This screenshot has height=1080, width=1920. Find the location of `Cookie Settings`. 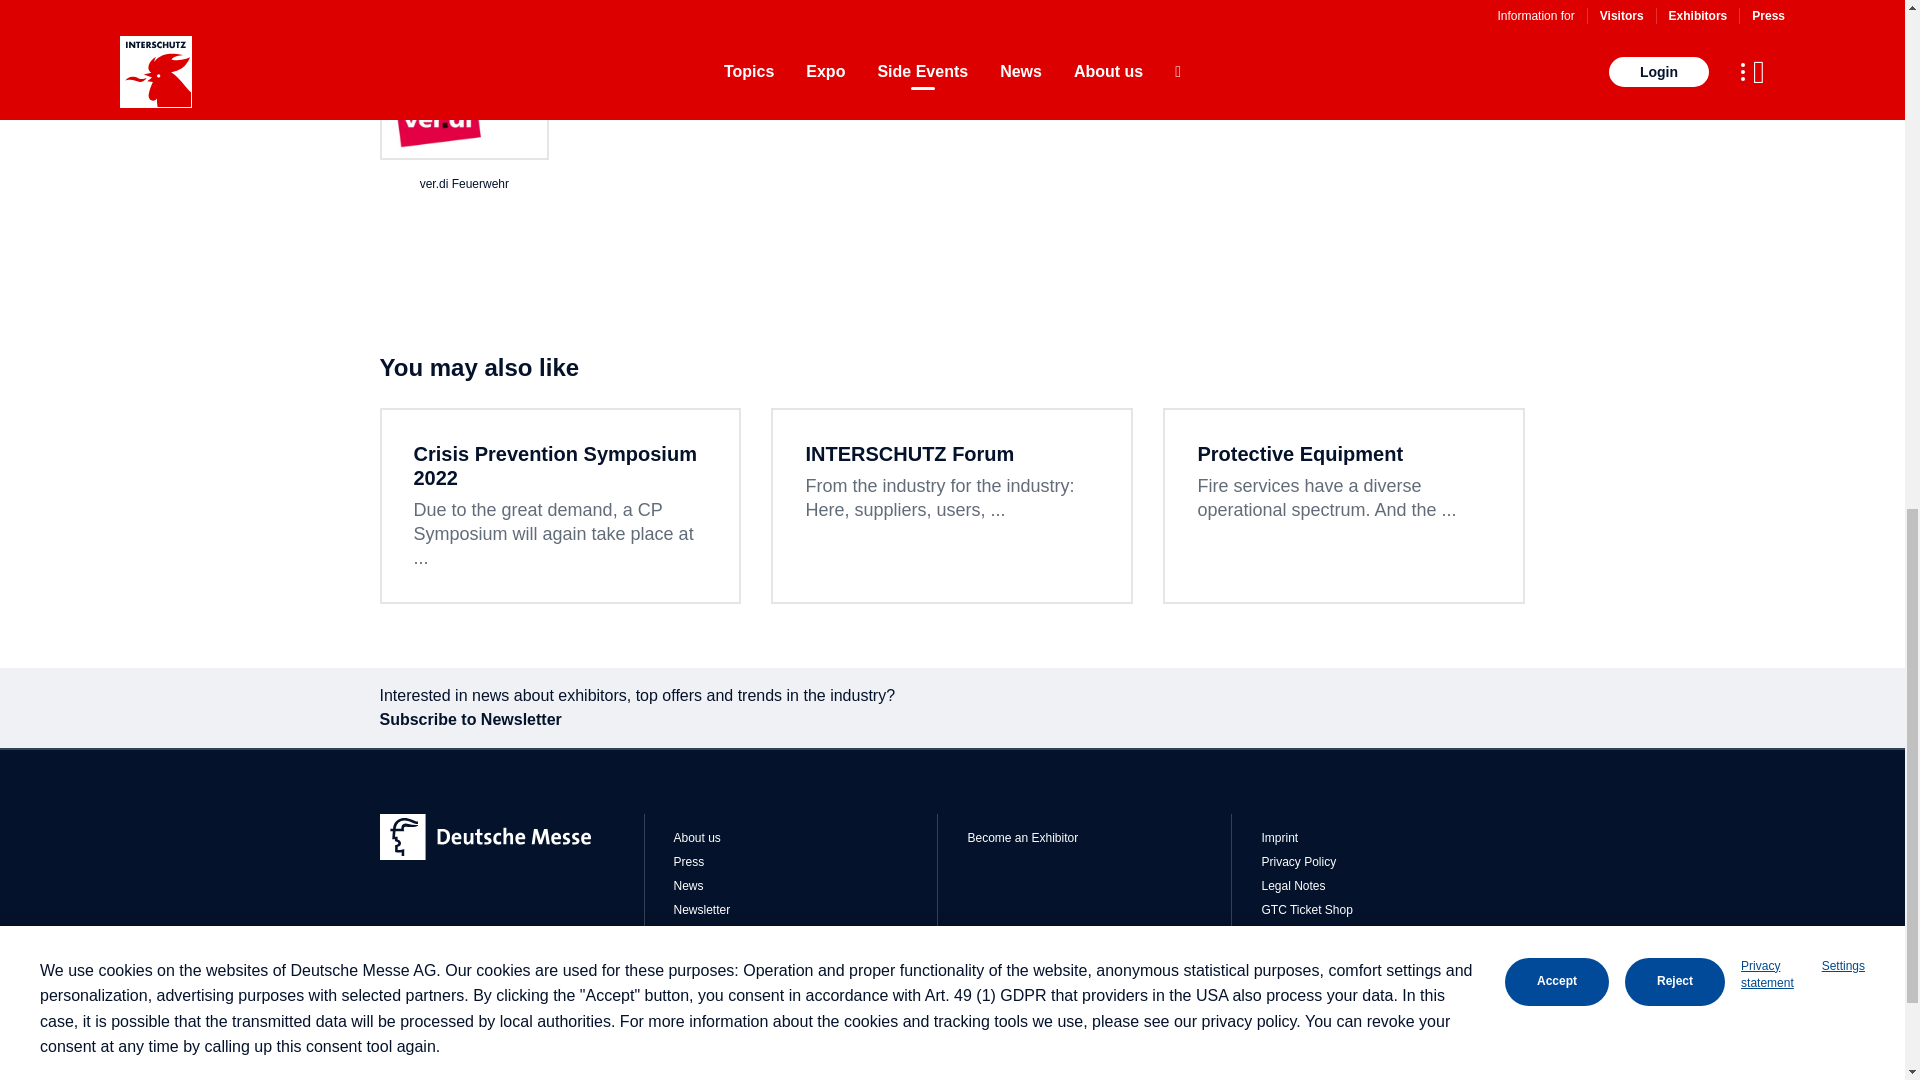

Cookie Settings is located at coordinates (1392, 933).